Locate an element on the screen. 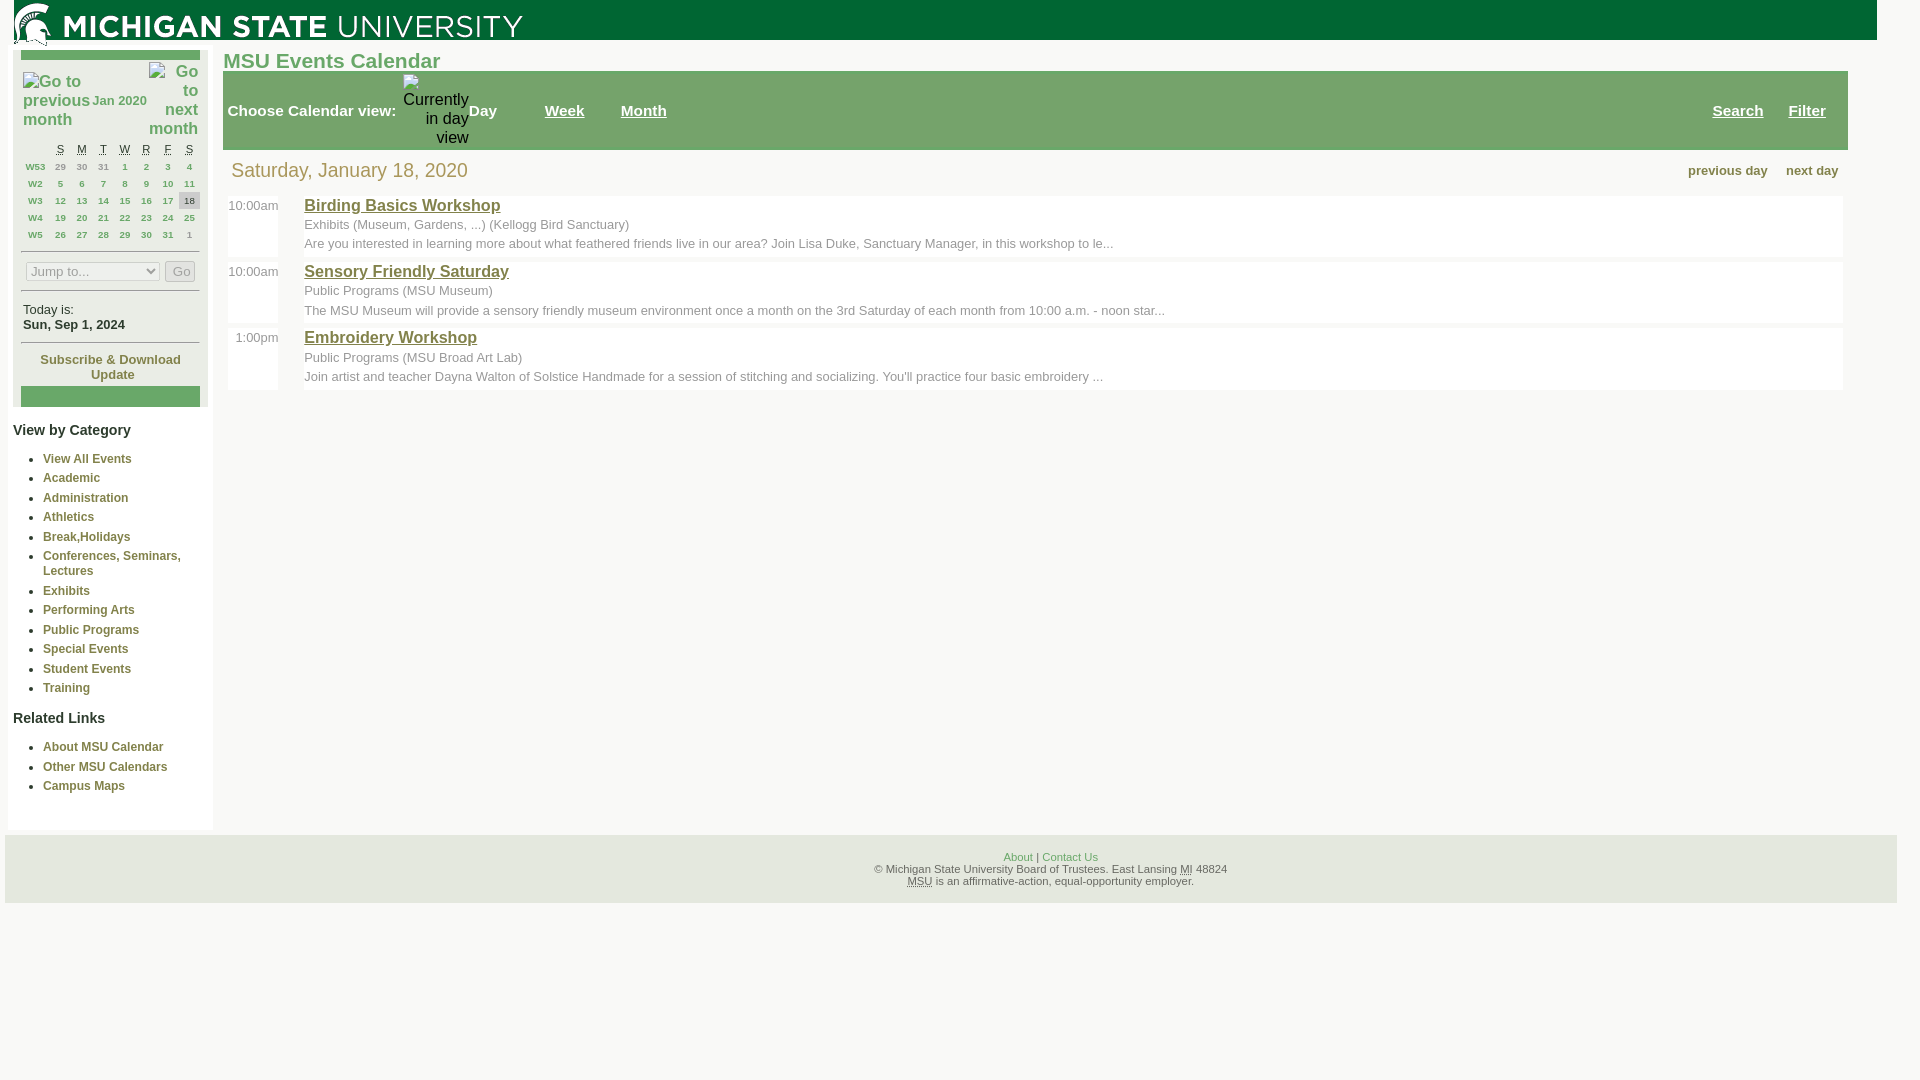 The image size is (1920, 1080). W3 is located at coordinates (35, 200).